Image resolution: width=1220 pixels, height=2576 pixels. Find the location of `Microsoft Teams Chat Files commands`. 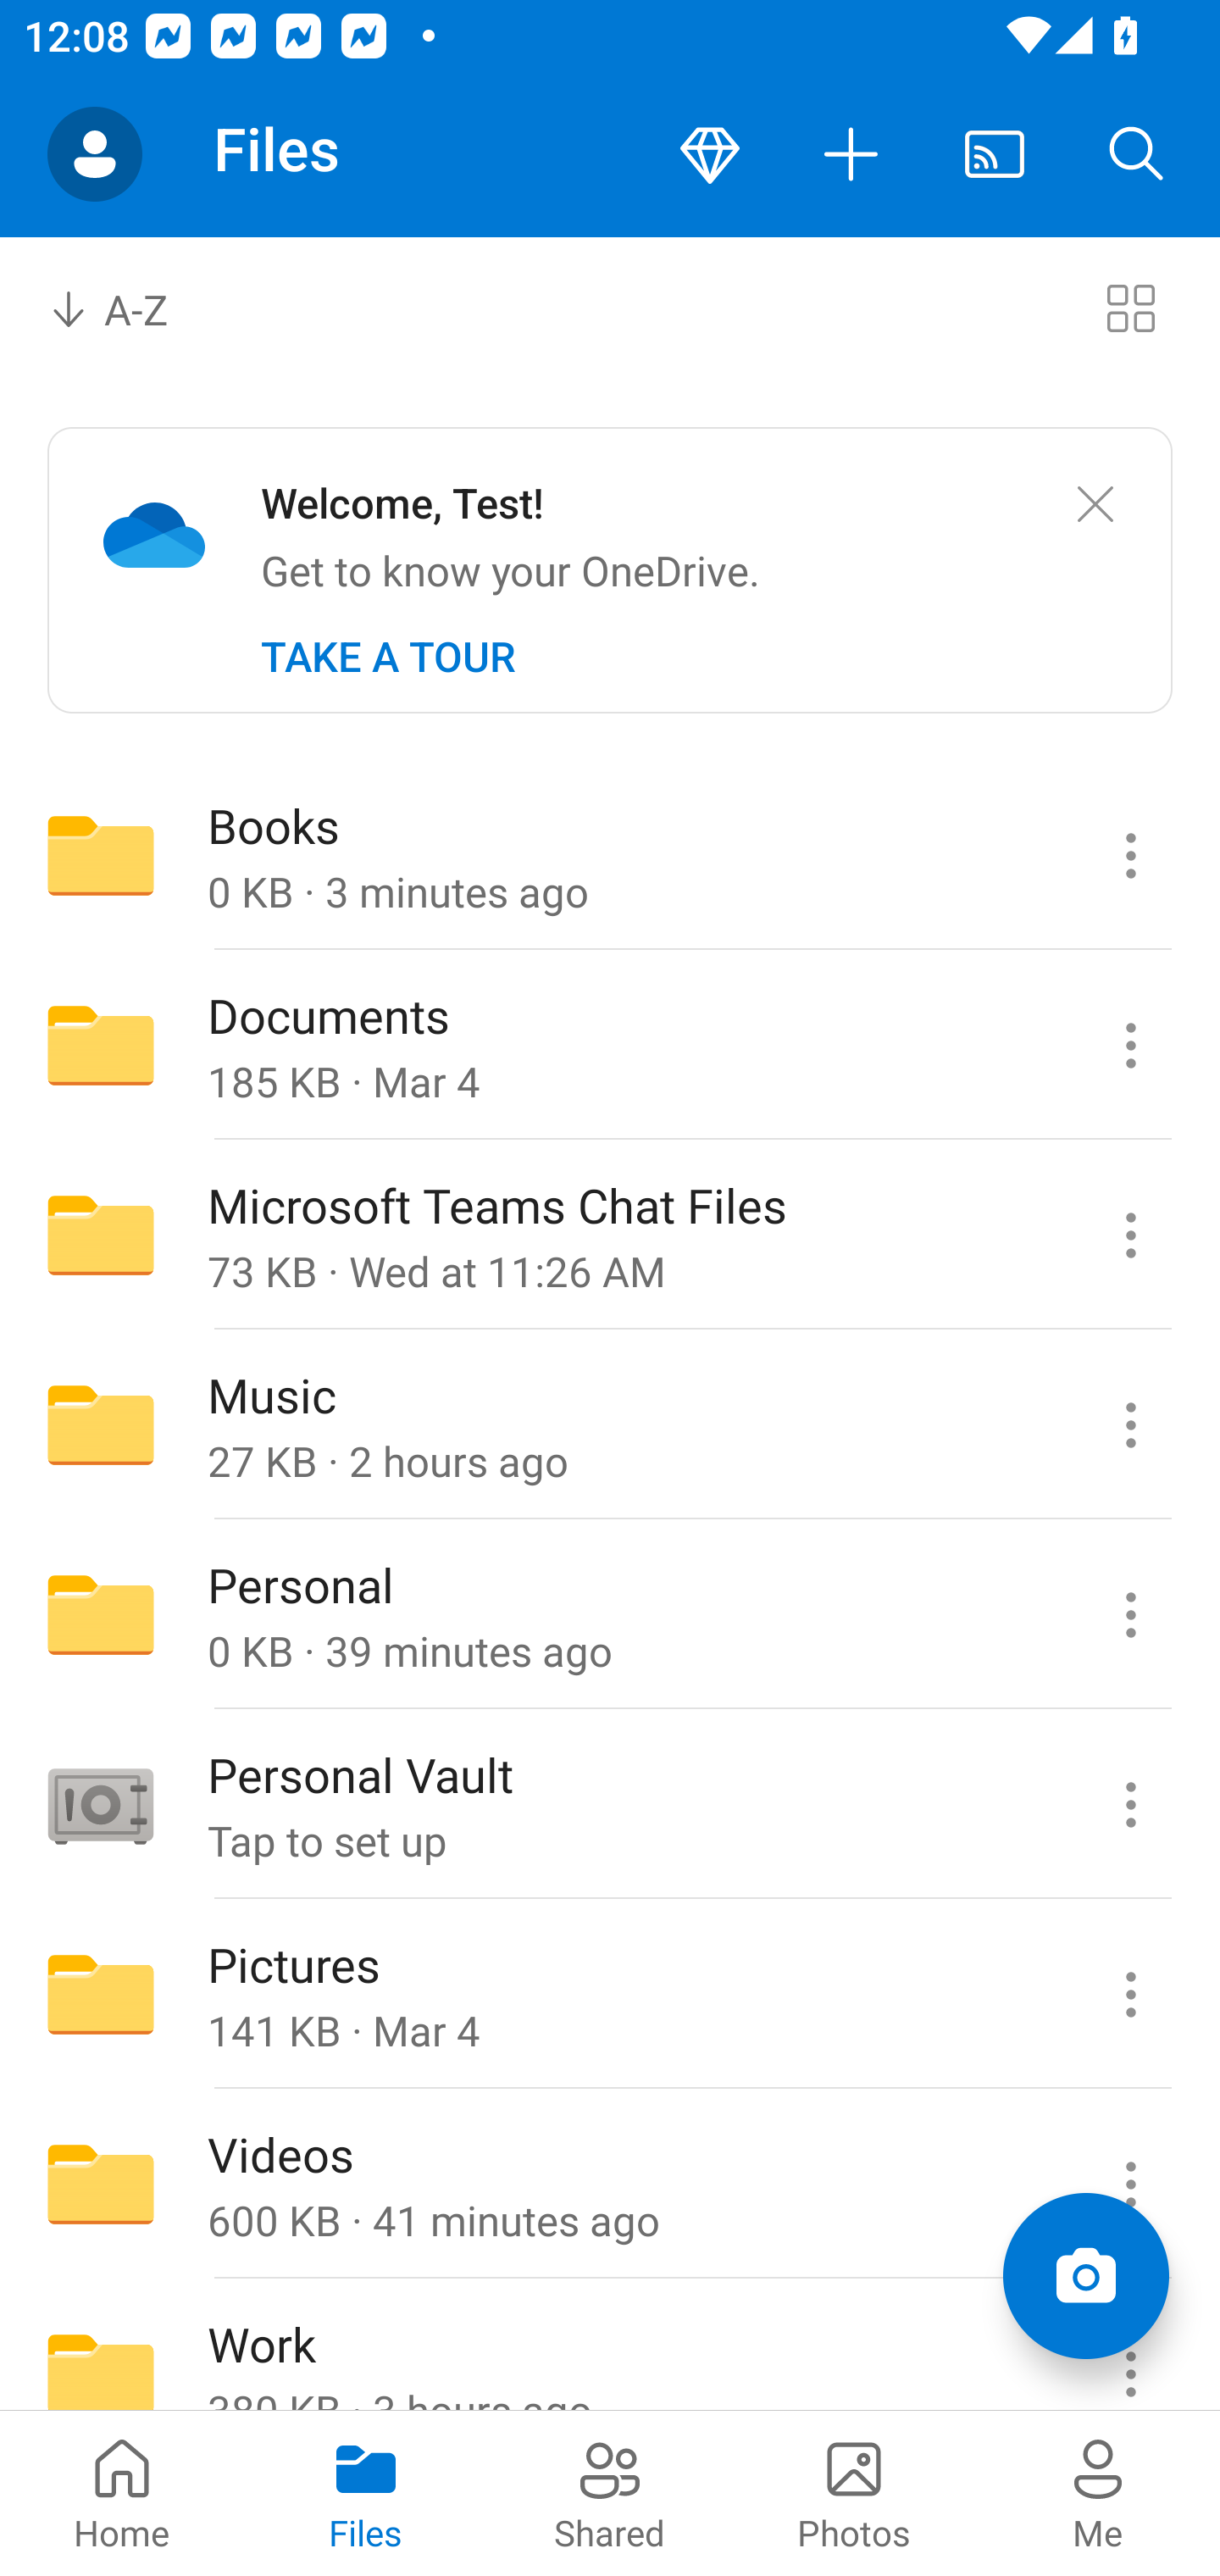

Microsoft Teams Chat Files commands is located at coordinates (1130, 1235).